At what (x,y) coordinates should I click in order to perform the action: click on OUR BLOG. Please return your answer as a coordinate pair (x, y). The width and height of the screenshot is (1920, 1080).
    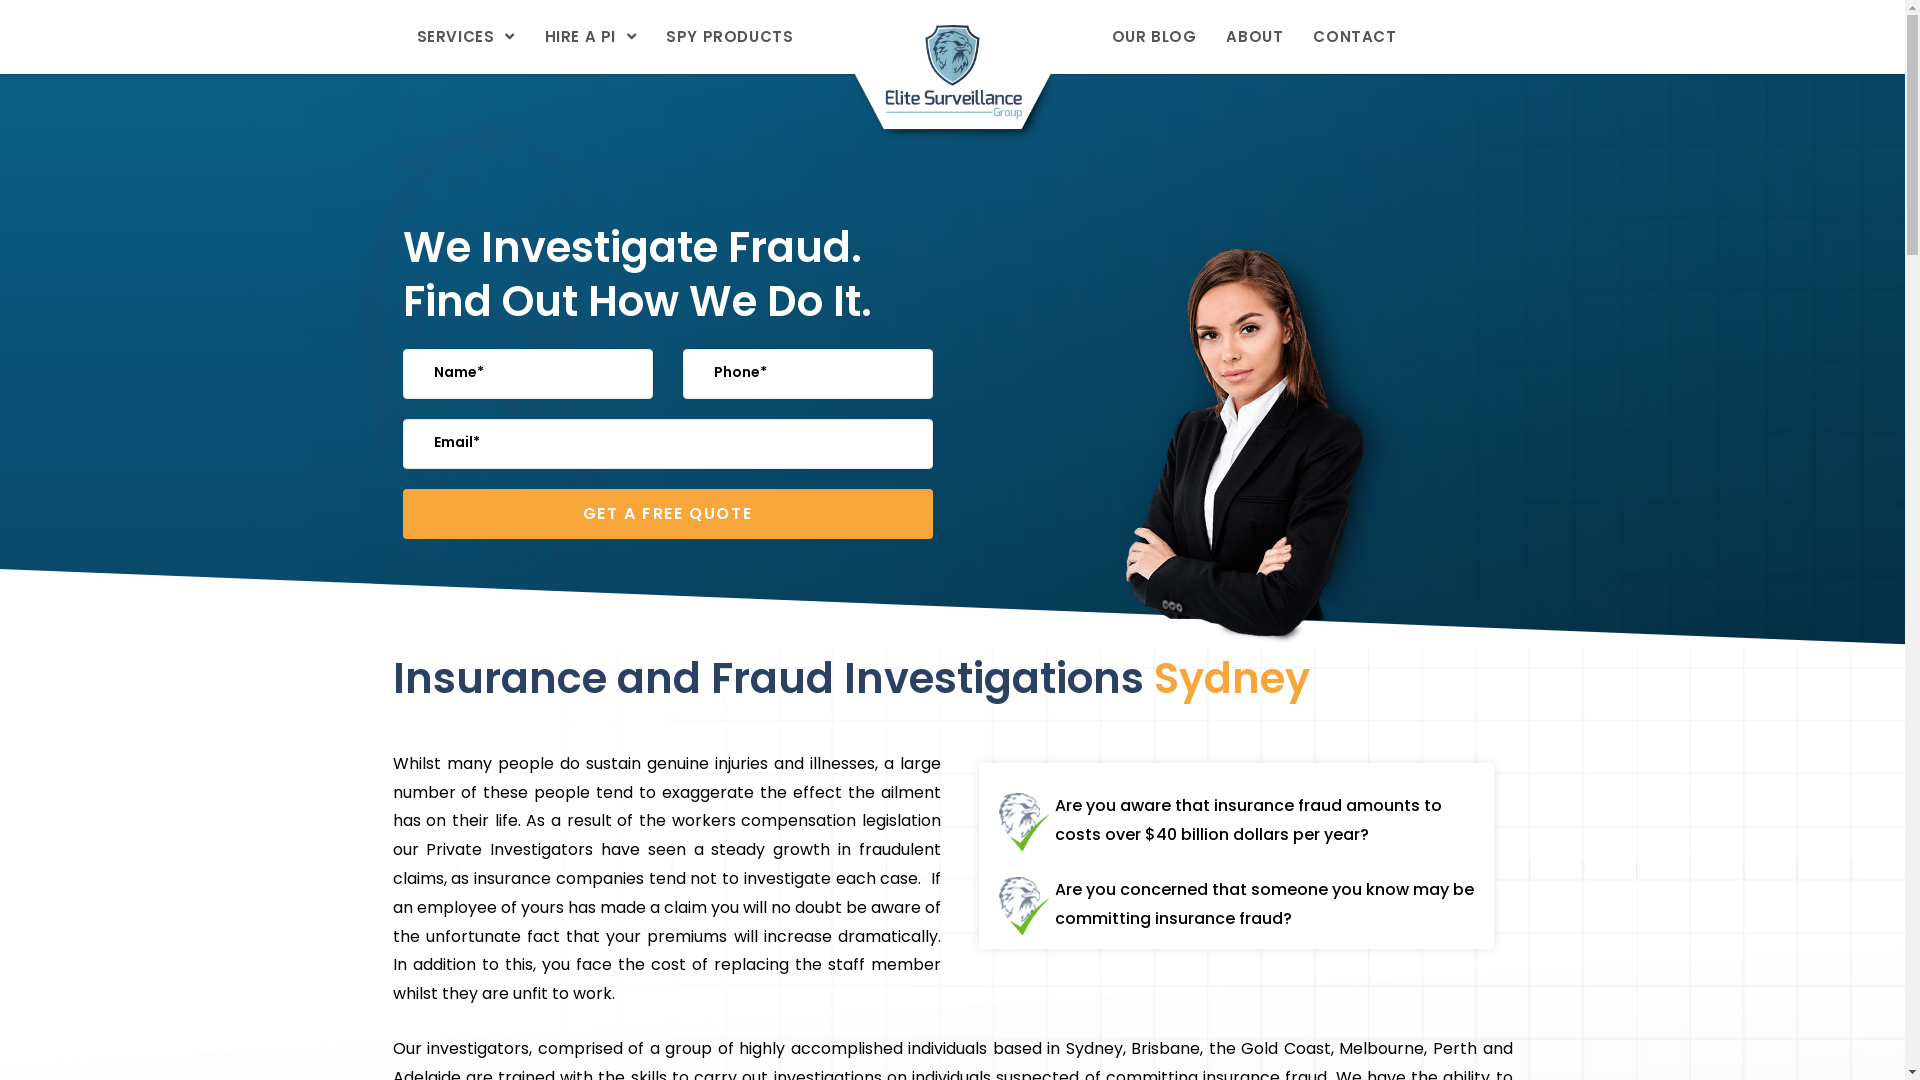
    Looking at the image, I should click on (1154, 37).